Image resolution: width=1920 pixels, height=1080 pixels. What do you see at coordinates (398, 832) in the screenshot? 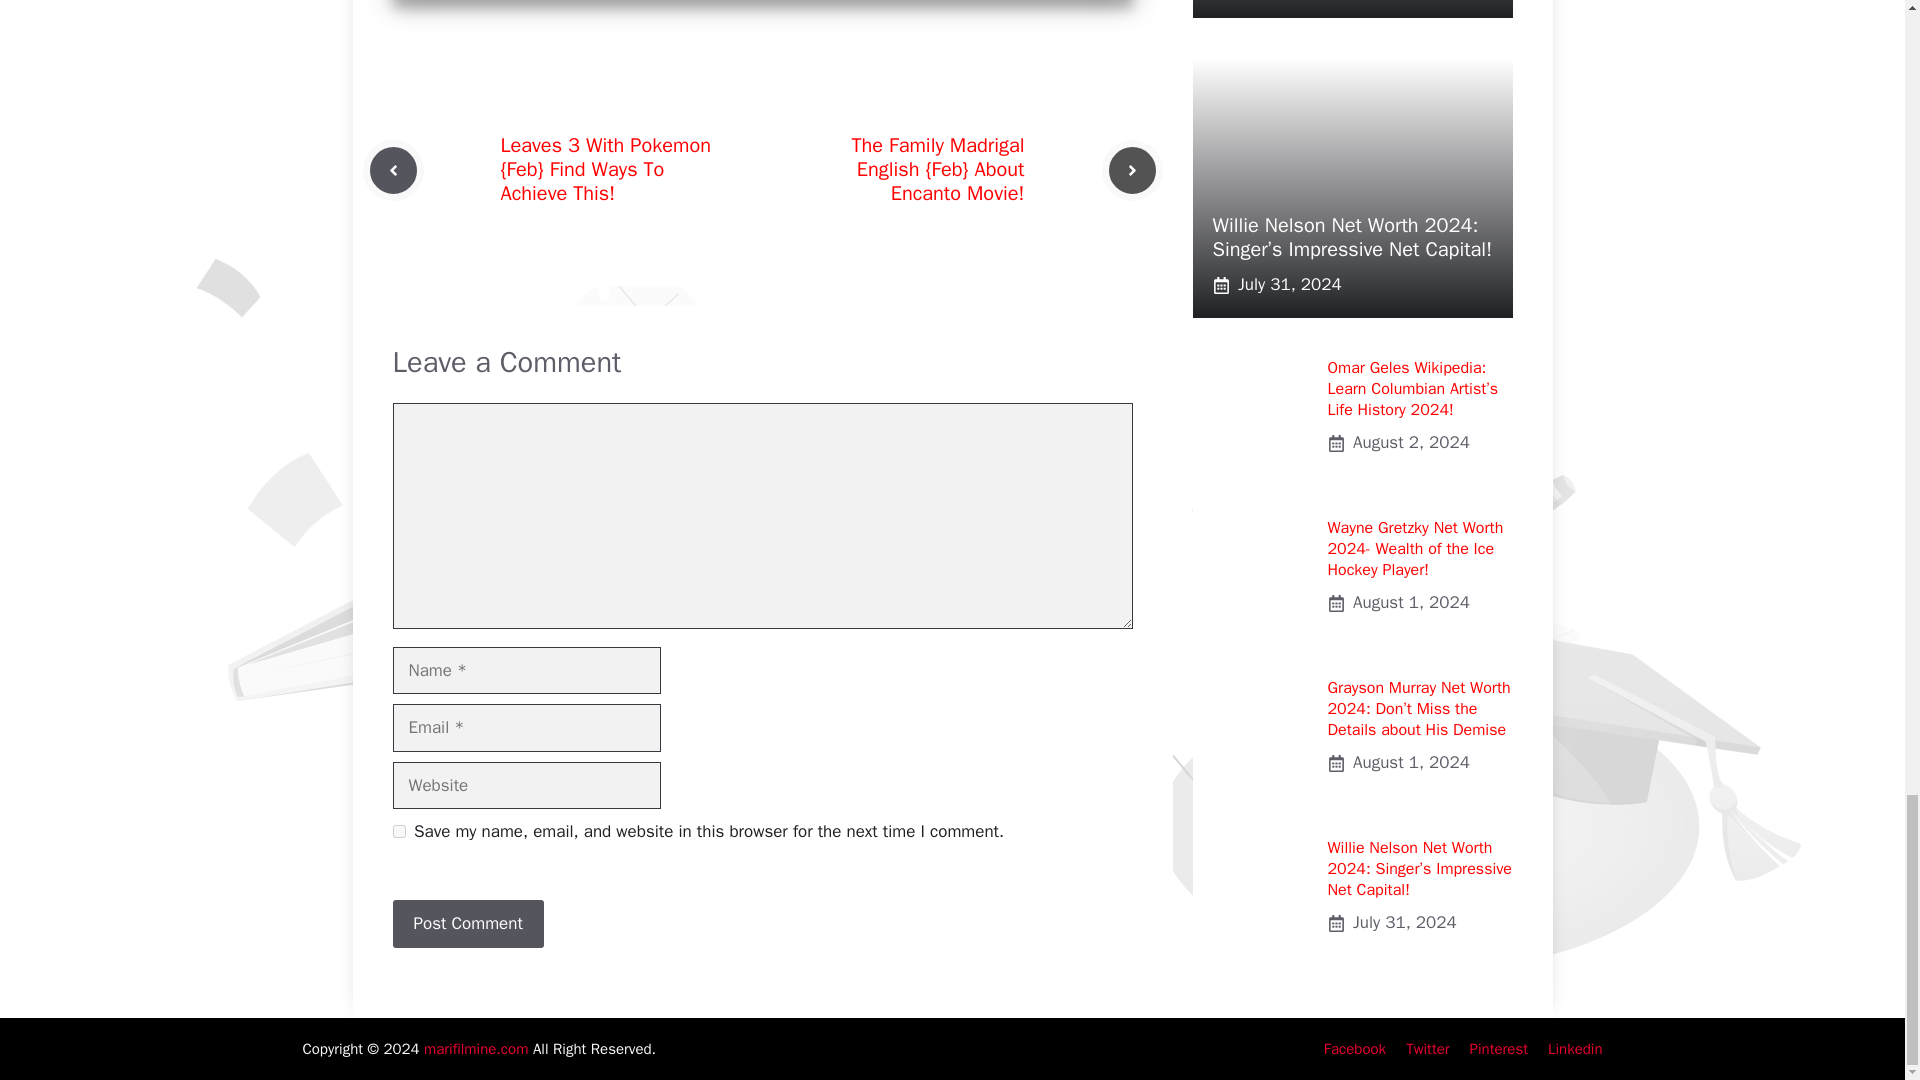
I see `yes` at bounding box center [398, 832].